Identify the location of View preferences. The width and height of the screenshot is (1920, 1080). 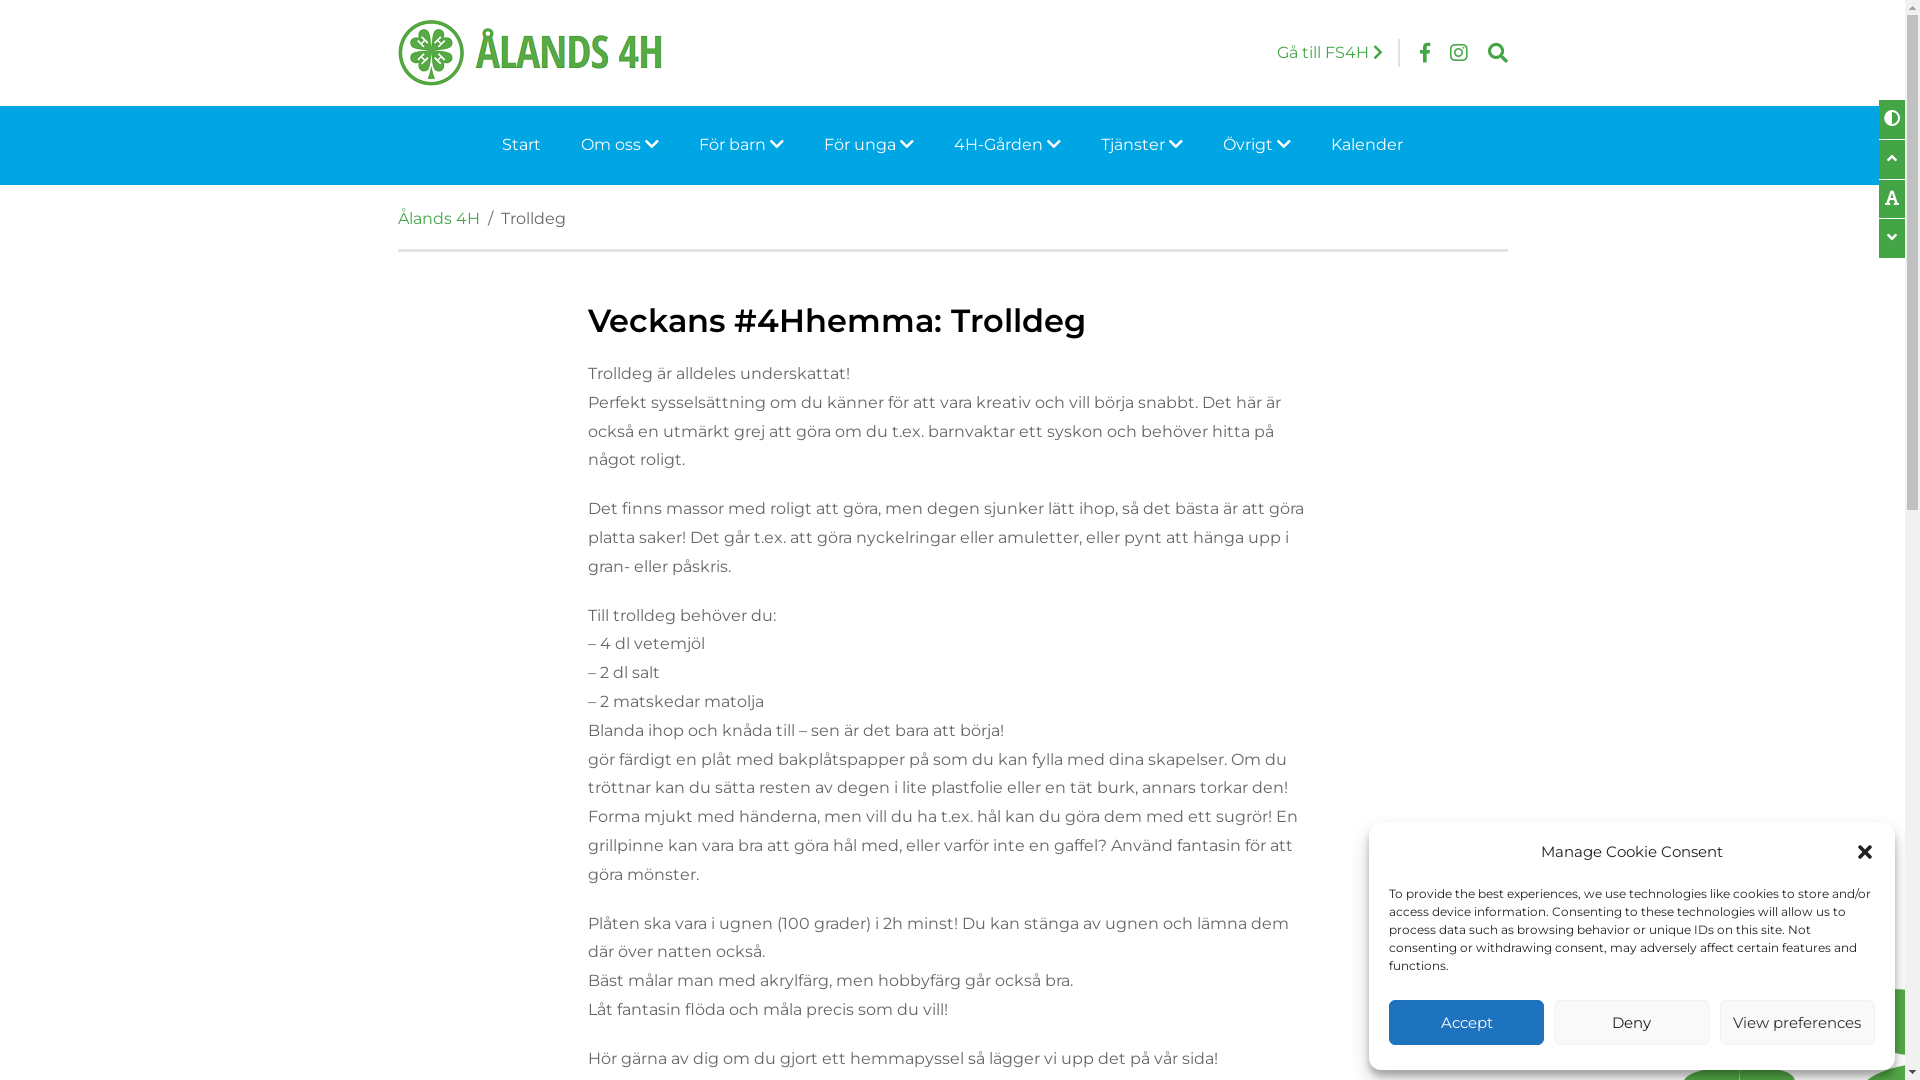
(1798, 1022).